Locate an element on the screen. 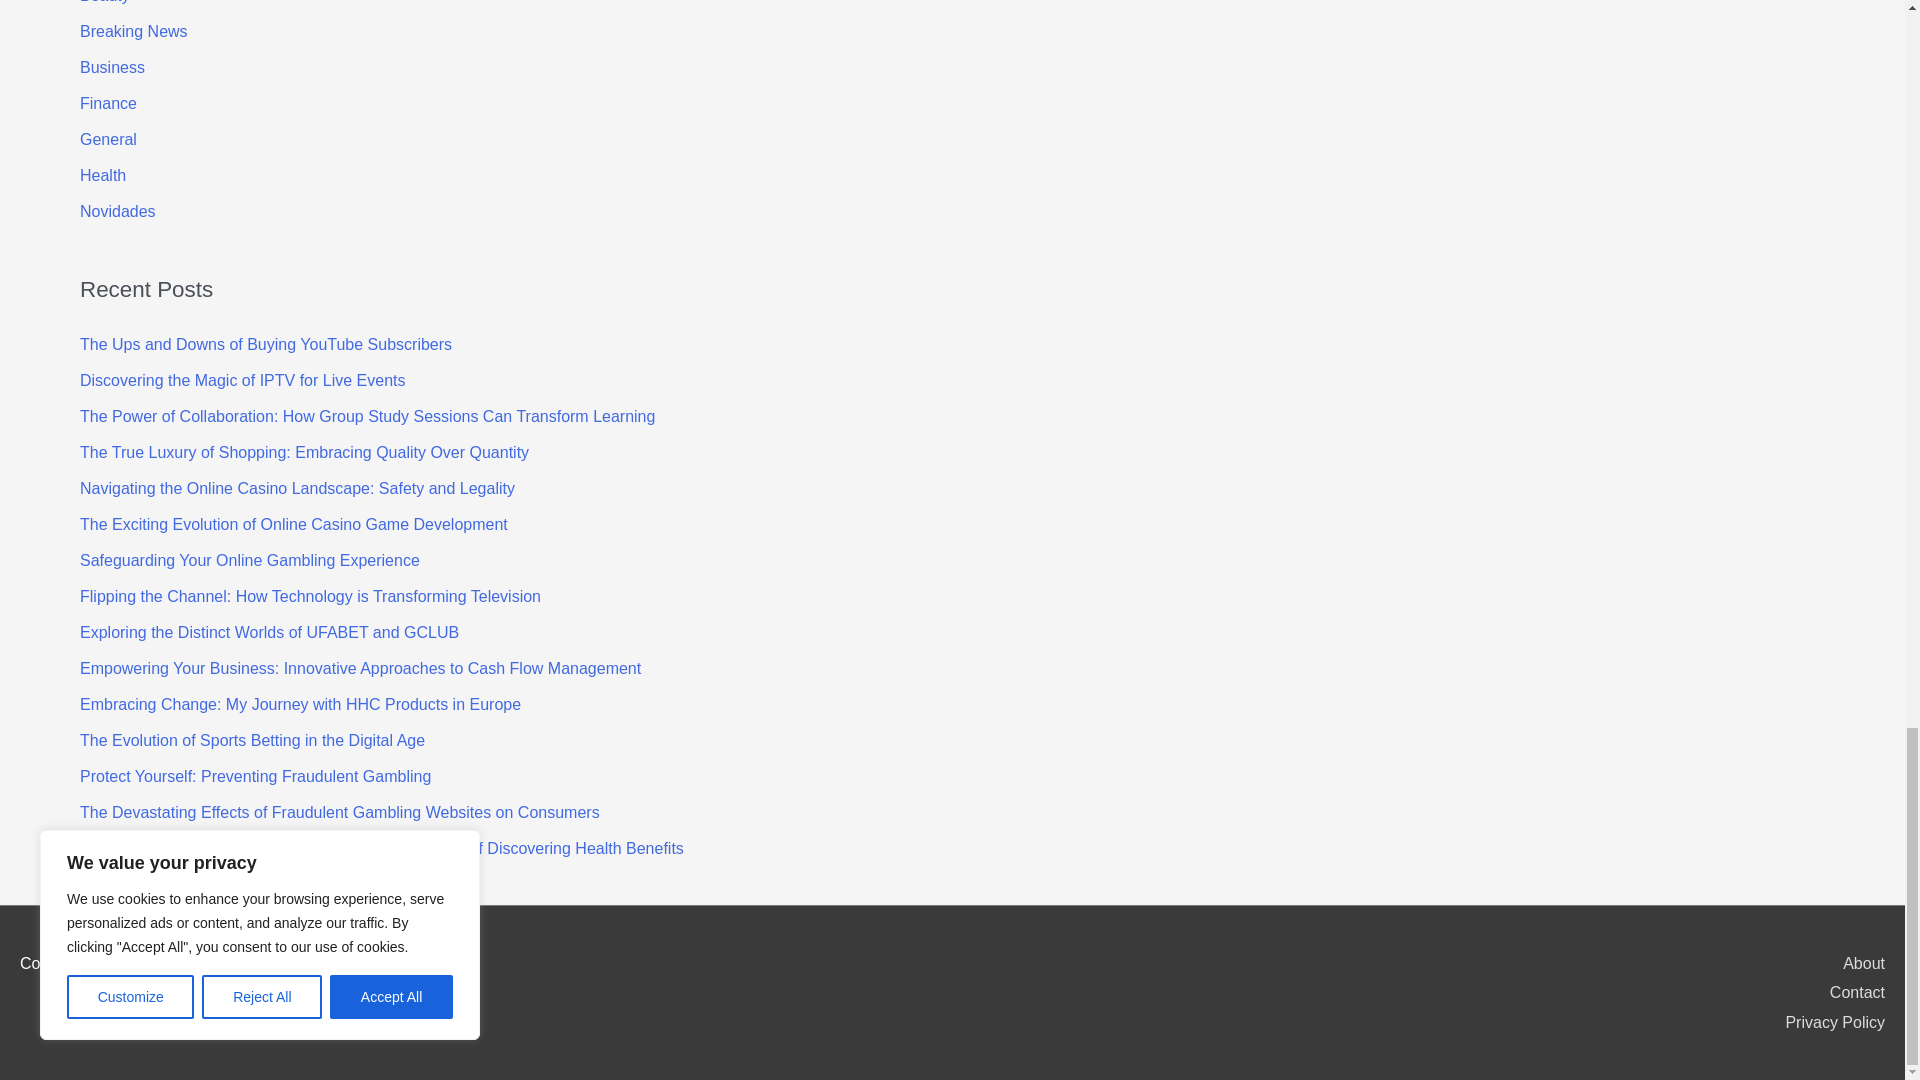  Breaking News is located at coordinates (134, 30).